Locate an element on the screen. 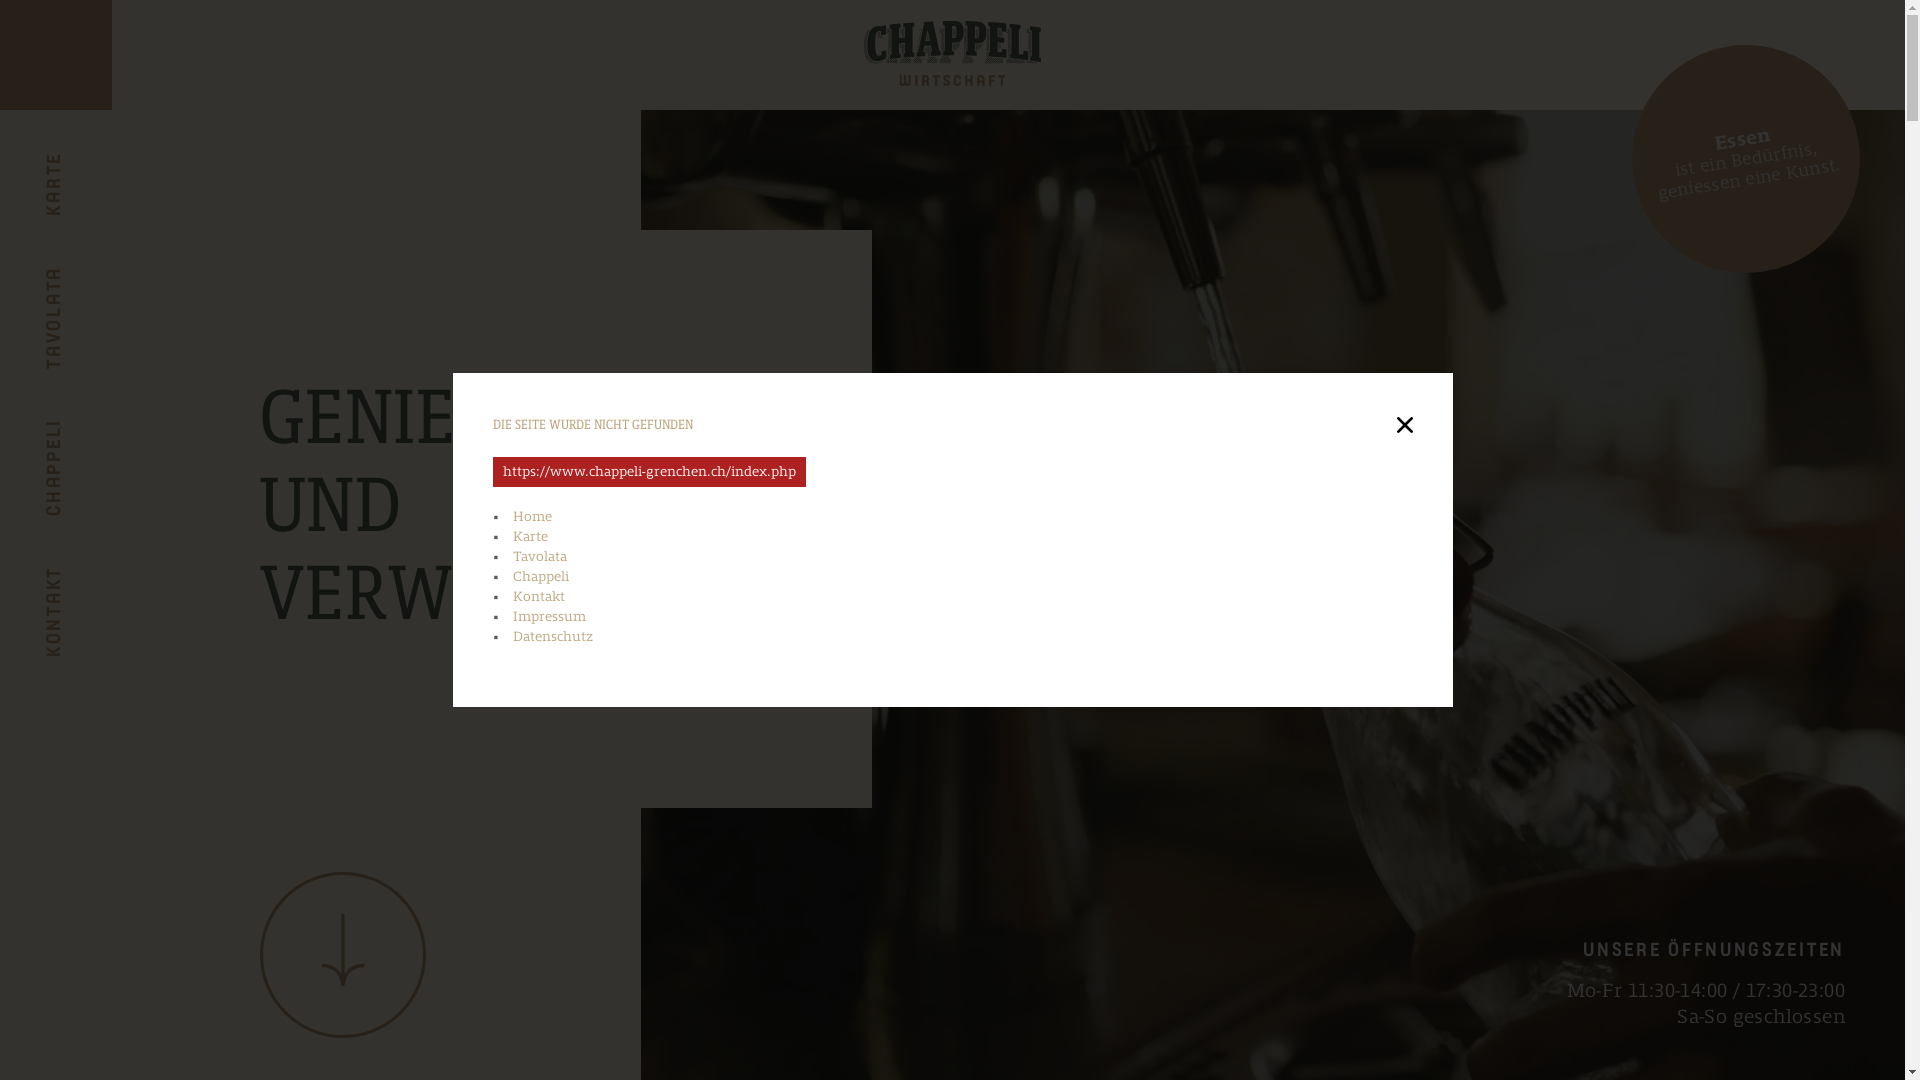 The image size is (1920, 1080). Karte is located at coordinates (530, 536).